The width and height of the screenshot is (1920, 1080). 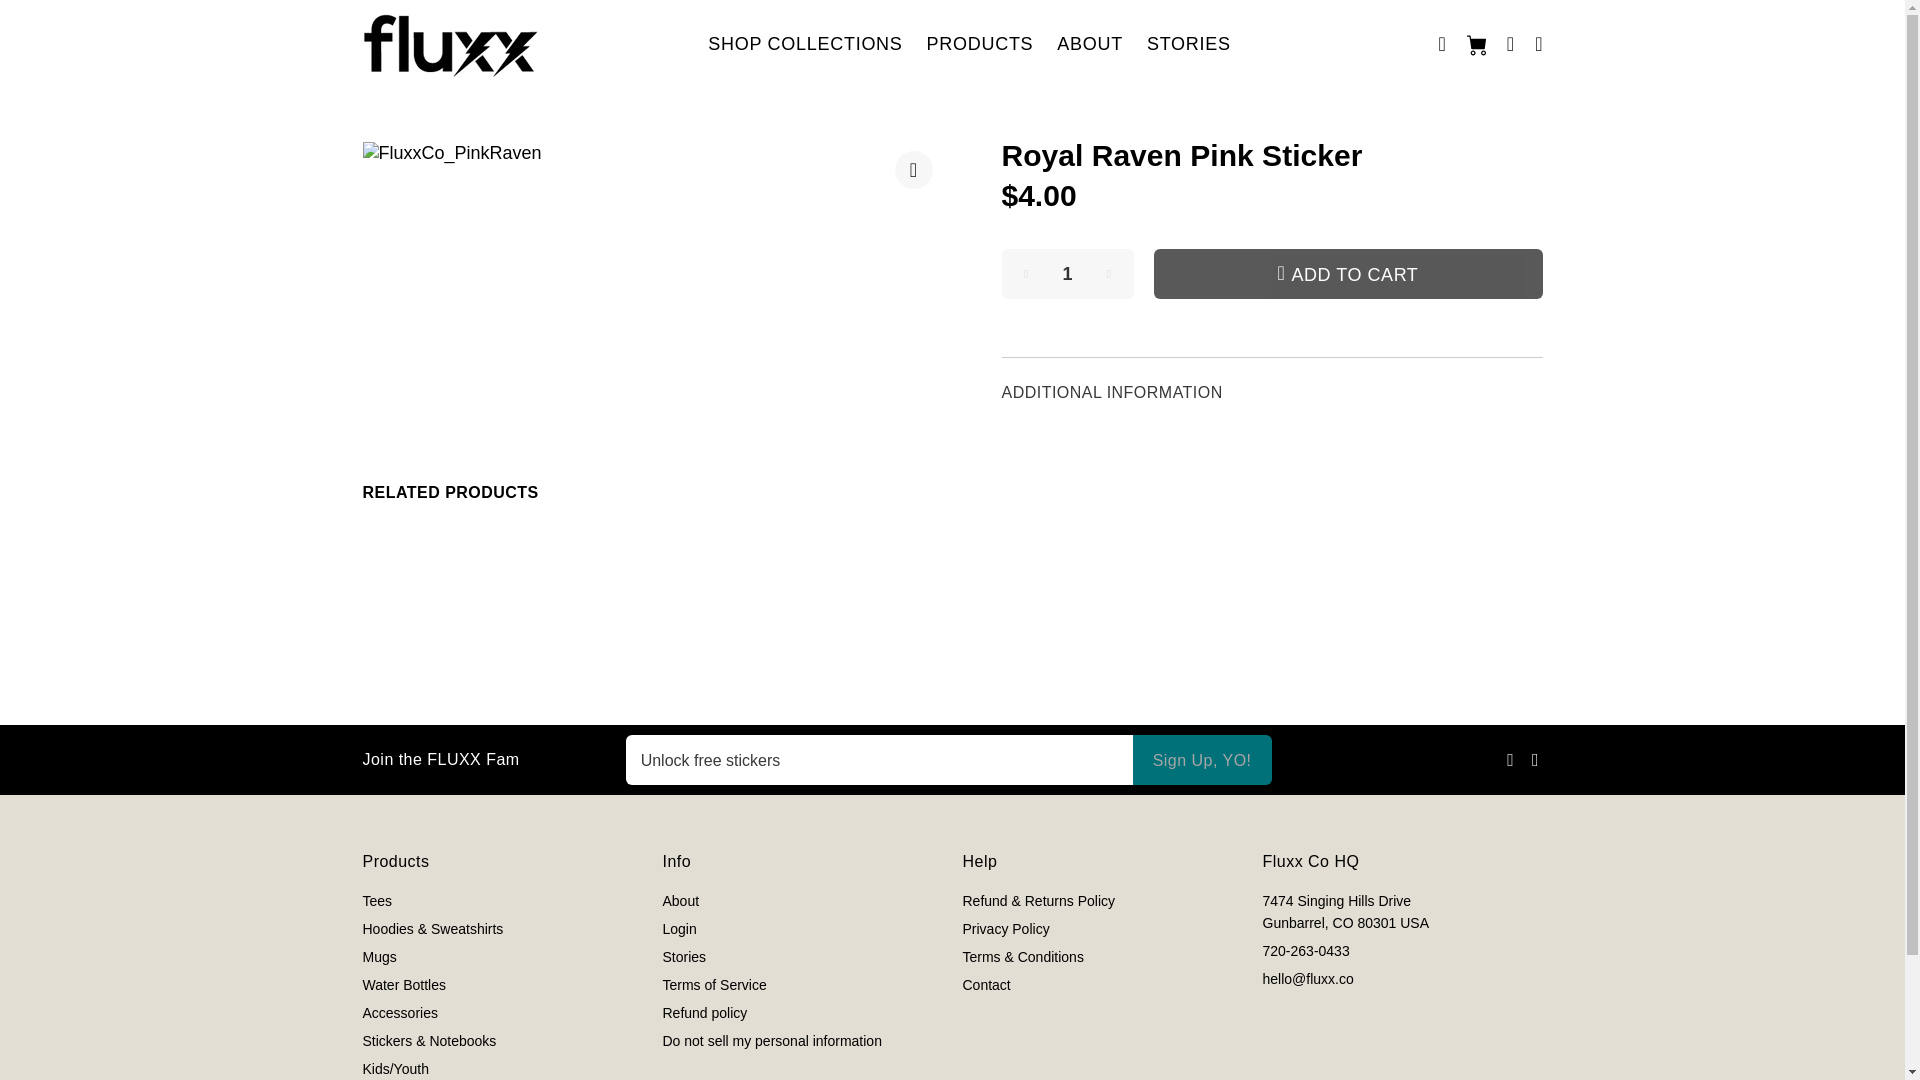 I want to click on View Bike Birdy Bolts Pocket Notebooks 2-Pack, so click(x=802, y=560).